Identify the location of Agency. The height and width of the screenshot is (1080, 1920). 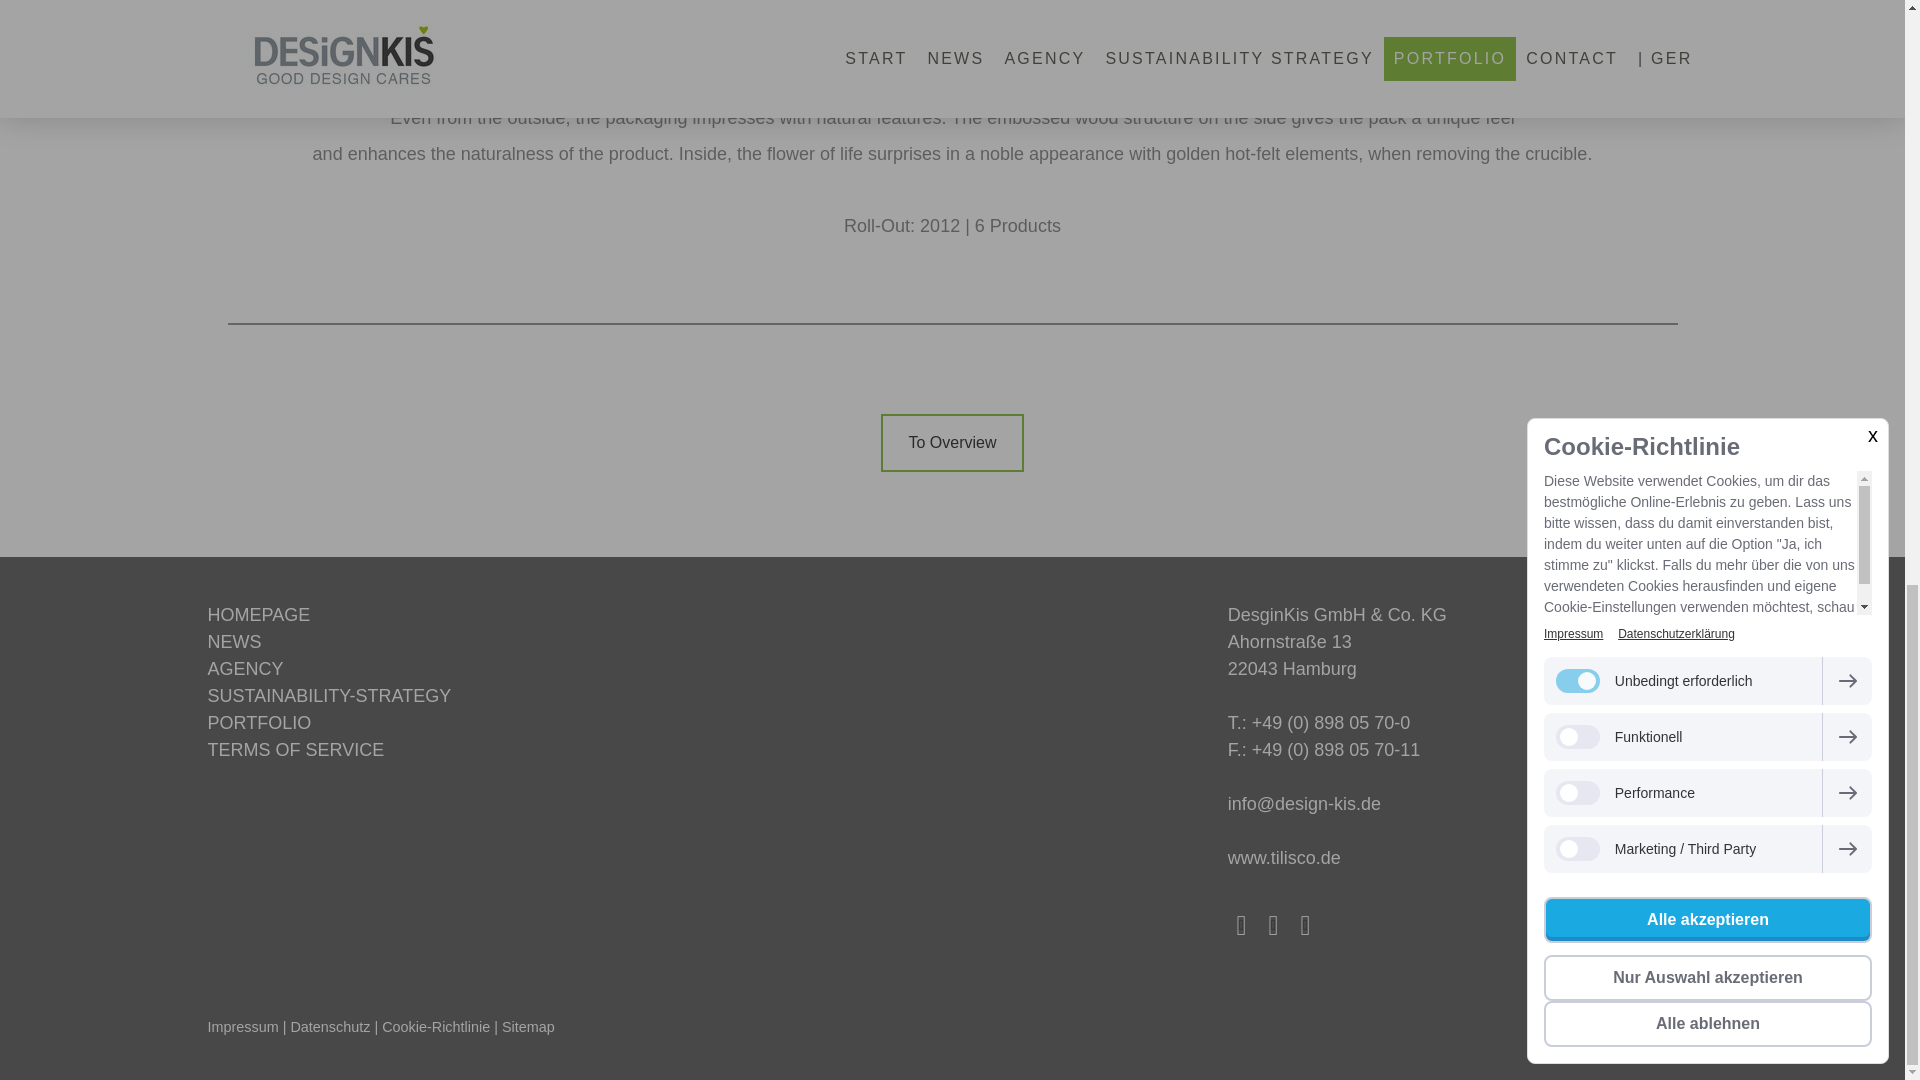
(246, 668).